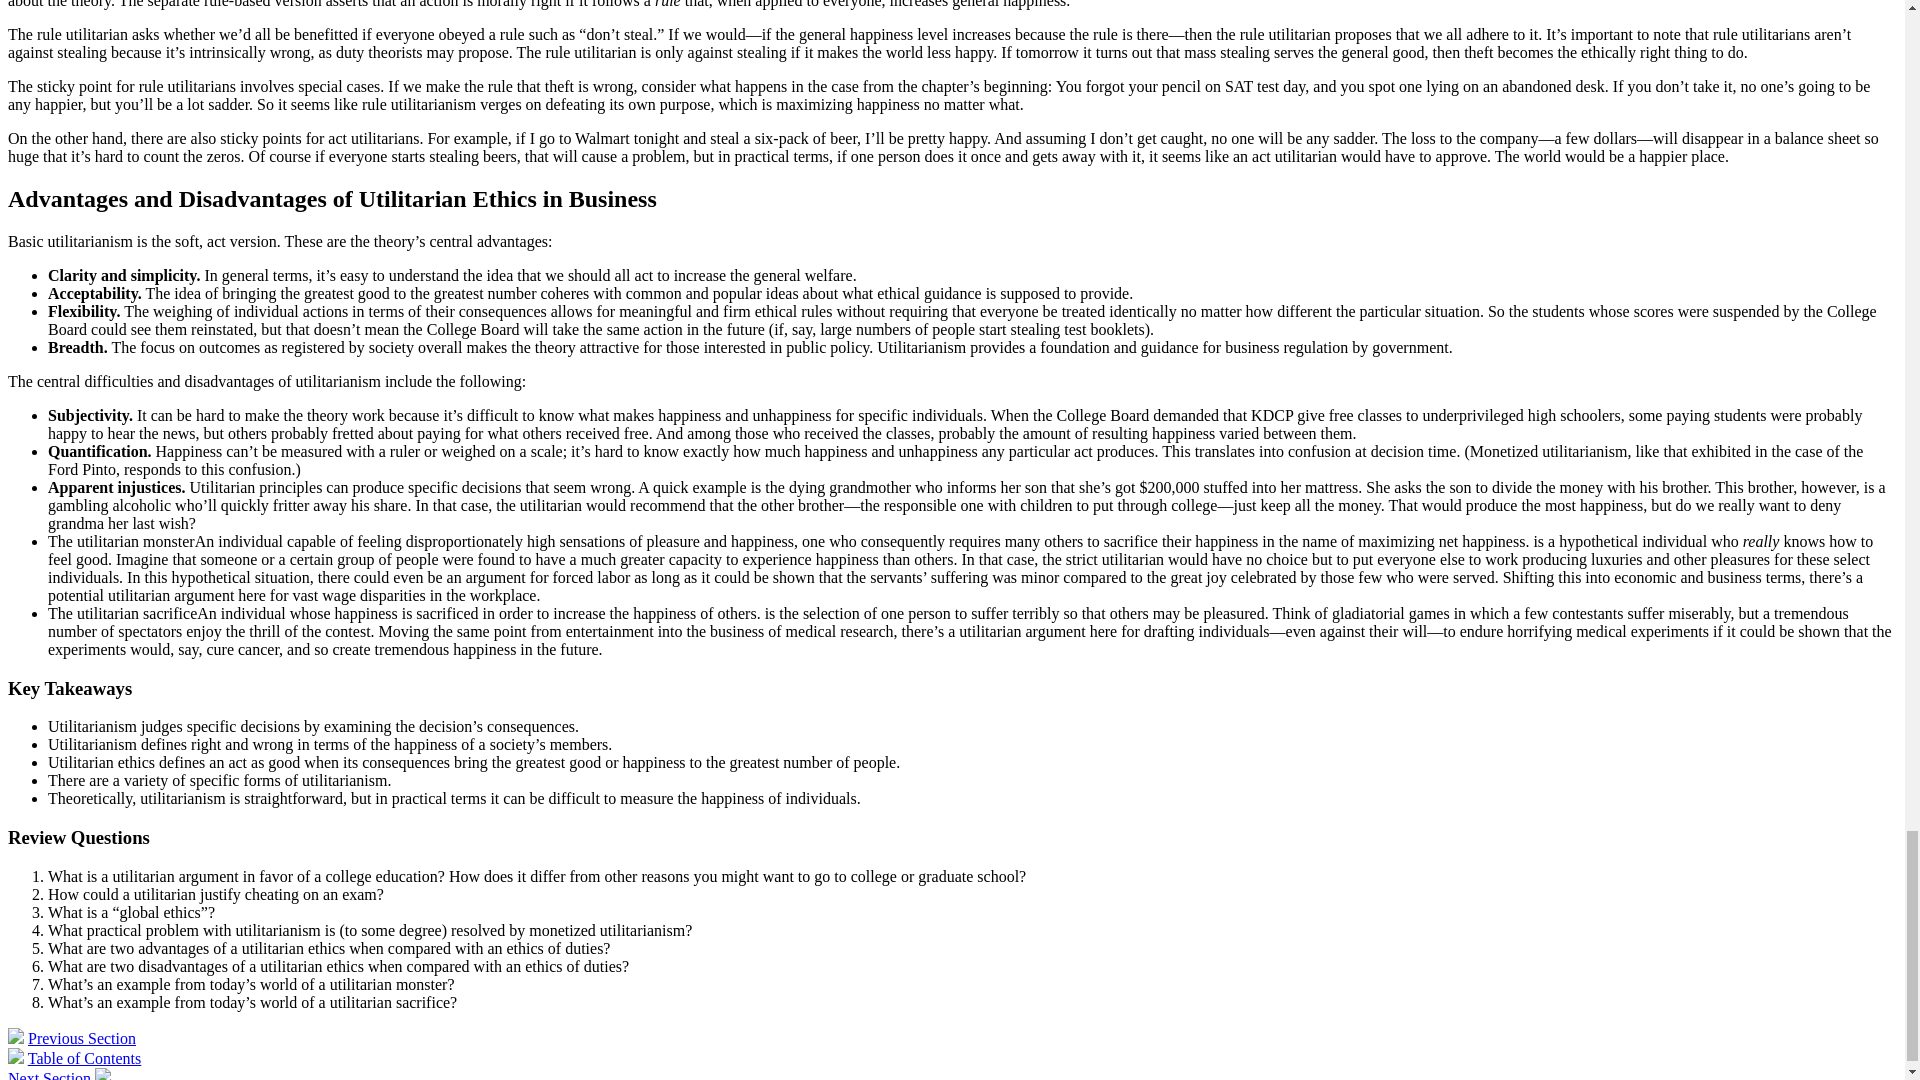  What do you see at coordinates (136, 541) in the screenshot?
I see `utilitarian monster` at bounding box center [136, 541].